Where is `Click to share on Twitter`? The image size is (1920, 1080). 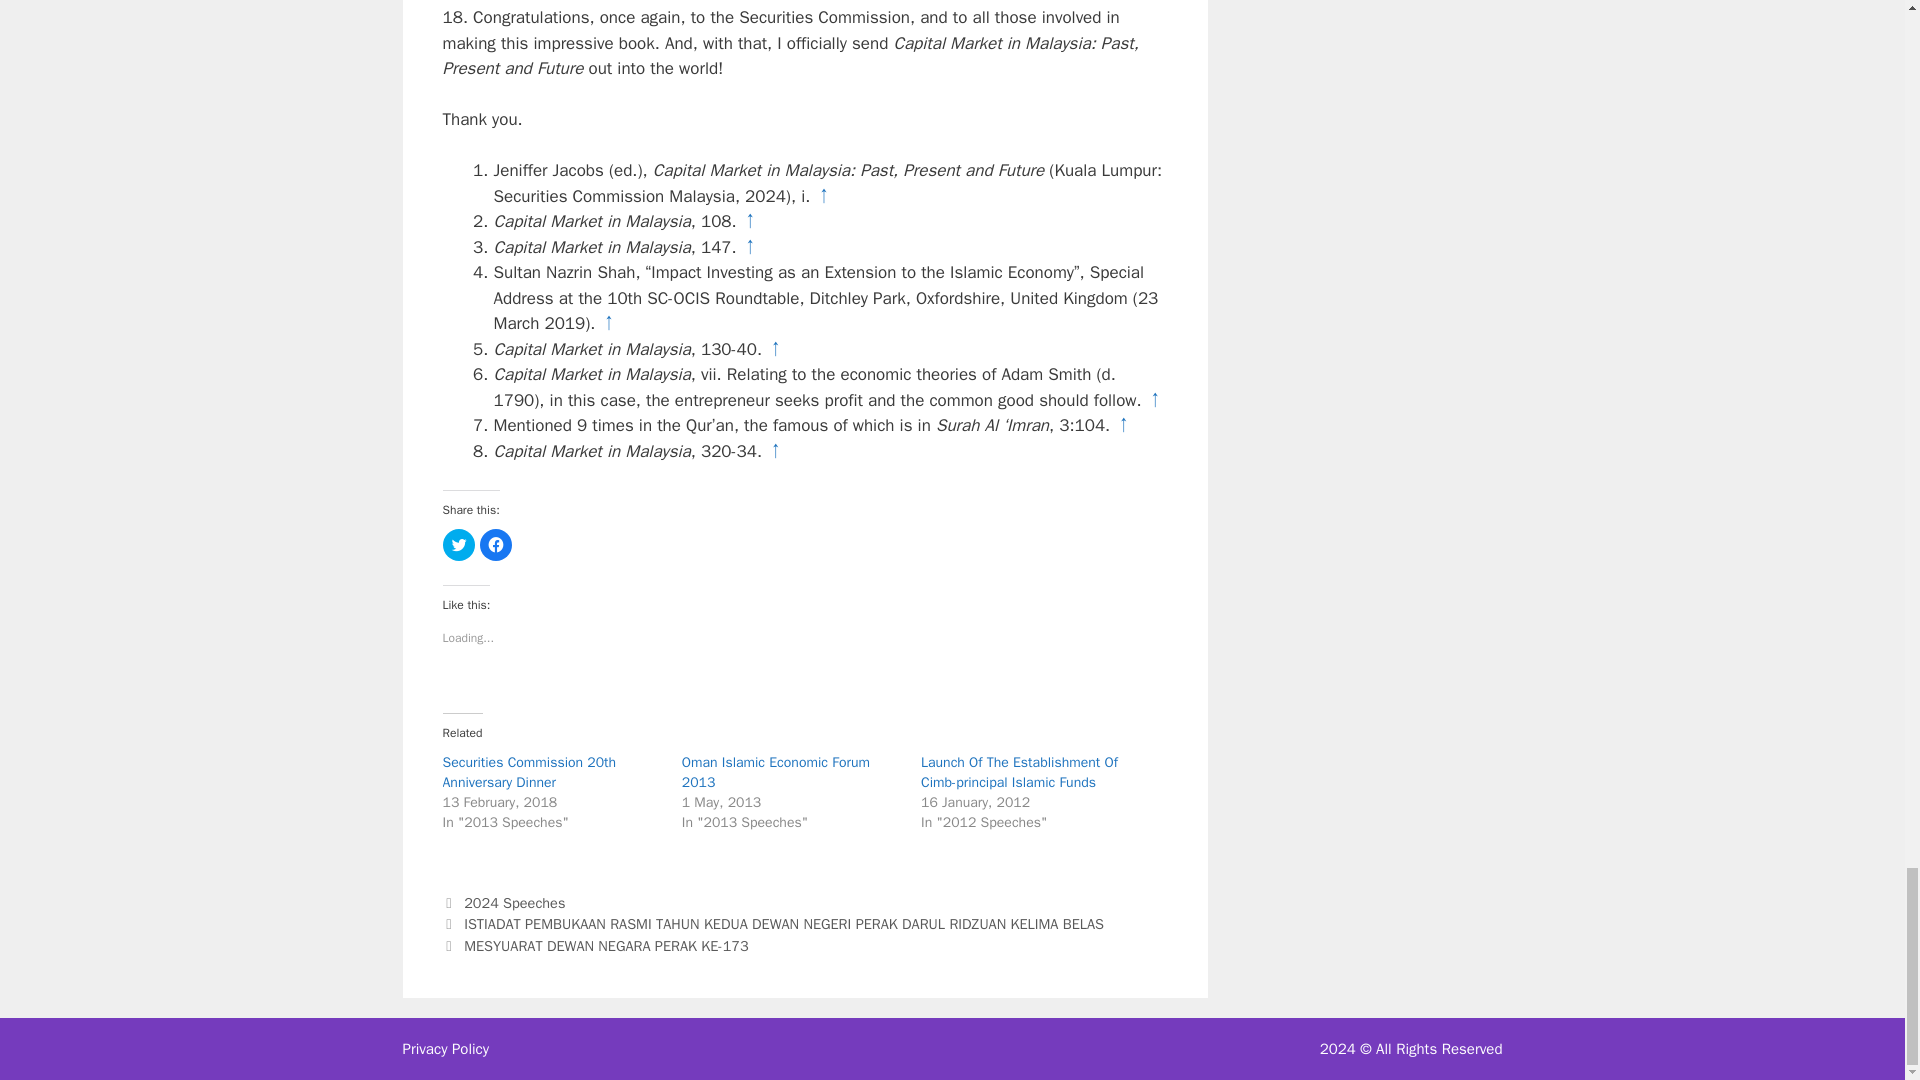
Click to share on Twitter is located at coordinates (458, 544).